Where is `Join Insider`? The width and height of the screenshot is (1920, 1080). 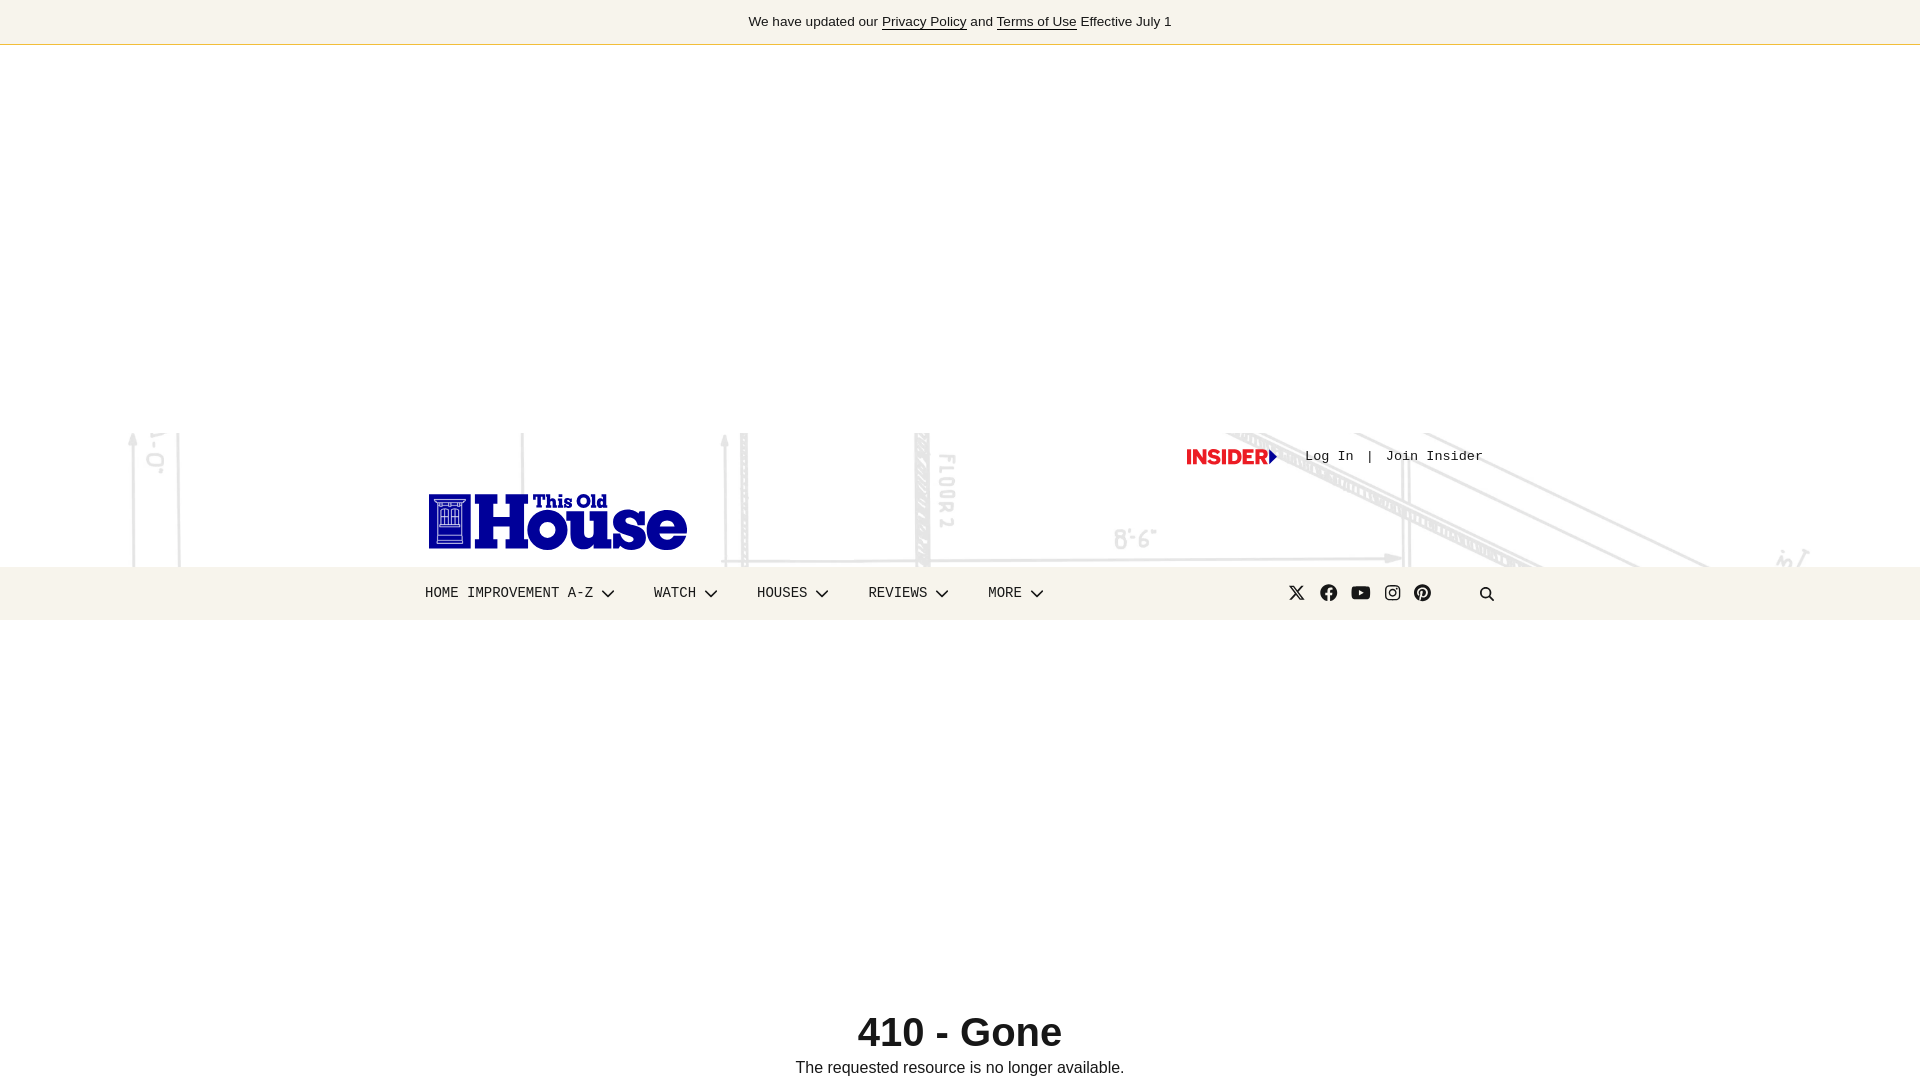
Join Insider is located at coordinates (1434, 456).